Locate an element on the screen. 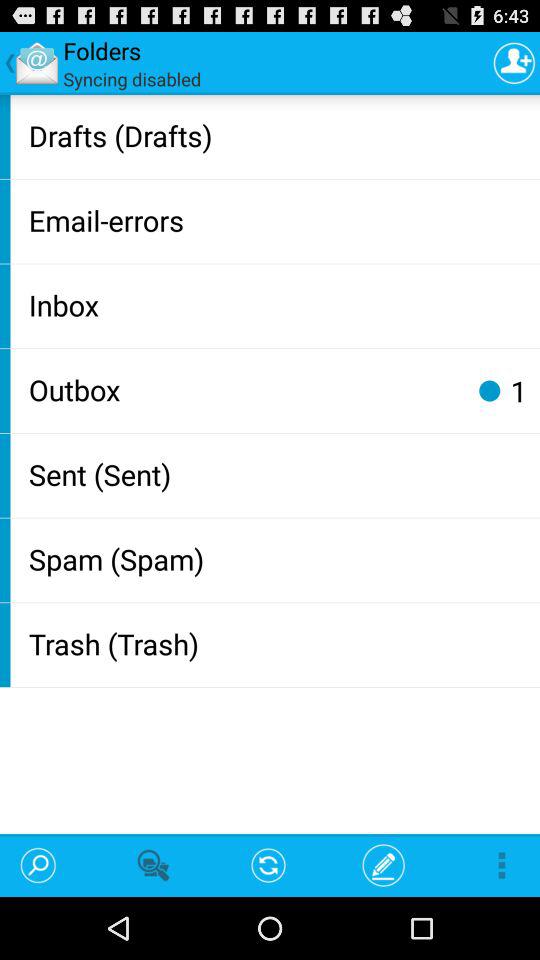 Image resolution: width=540 pixels, height=960 pixels. tap app below the trash (trash) is located at coordinates (384, 864).